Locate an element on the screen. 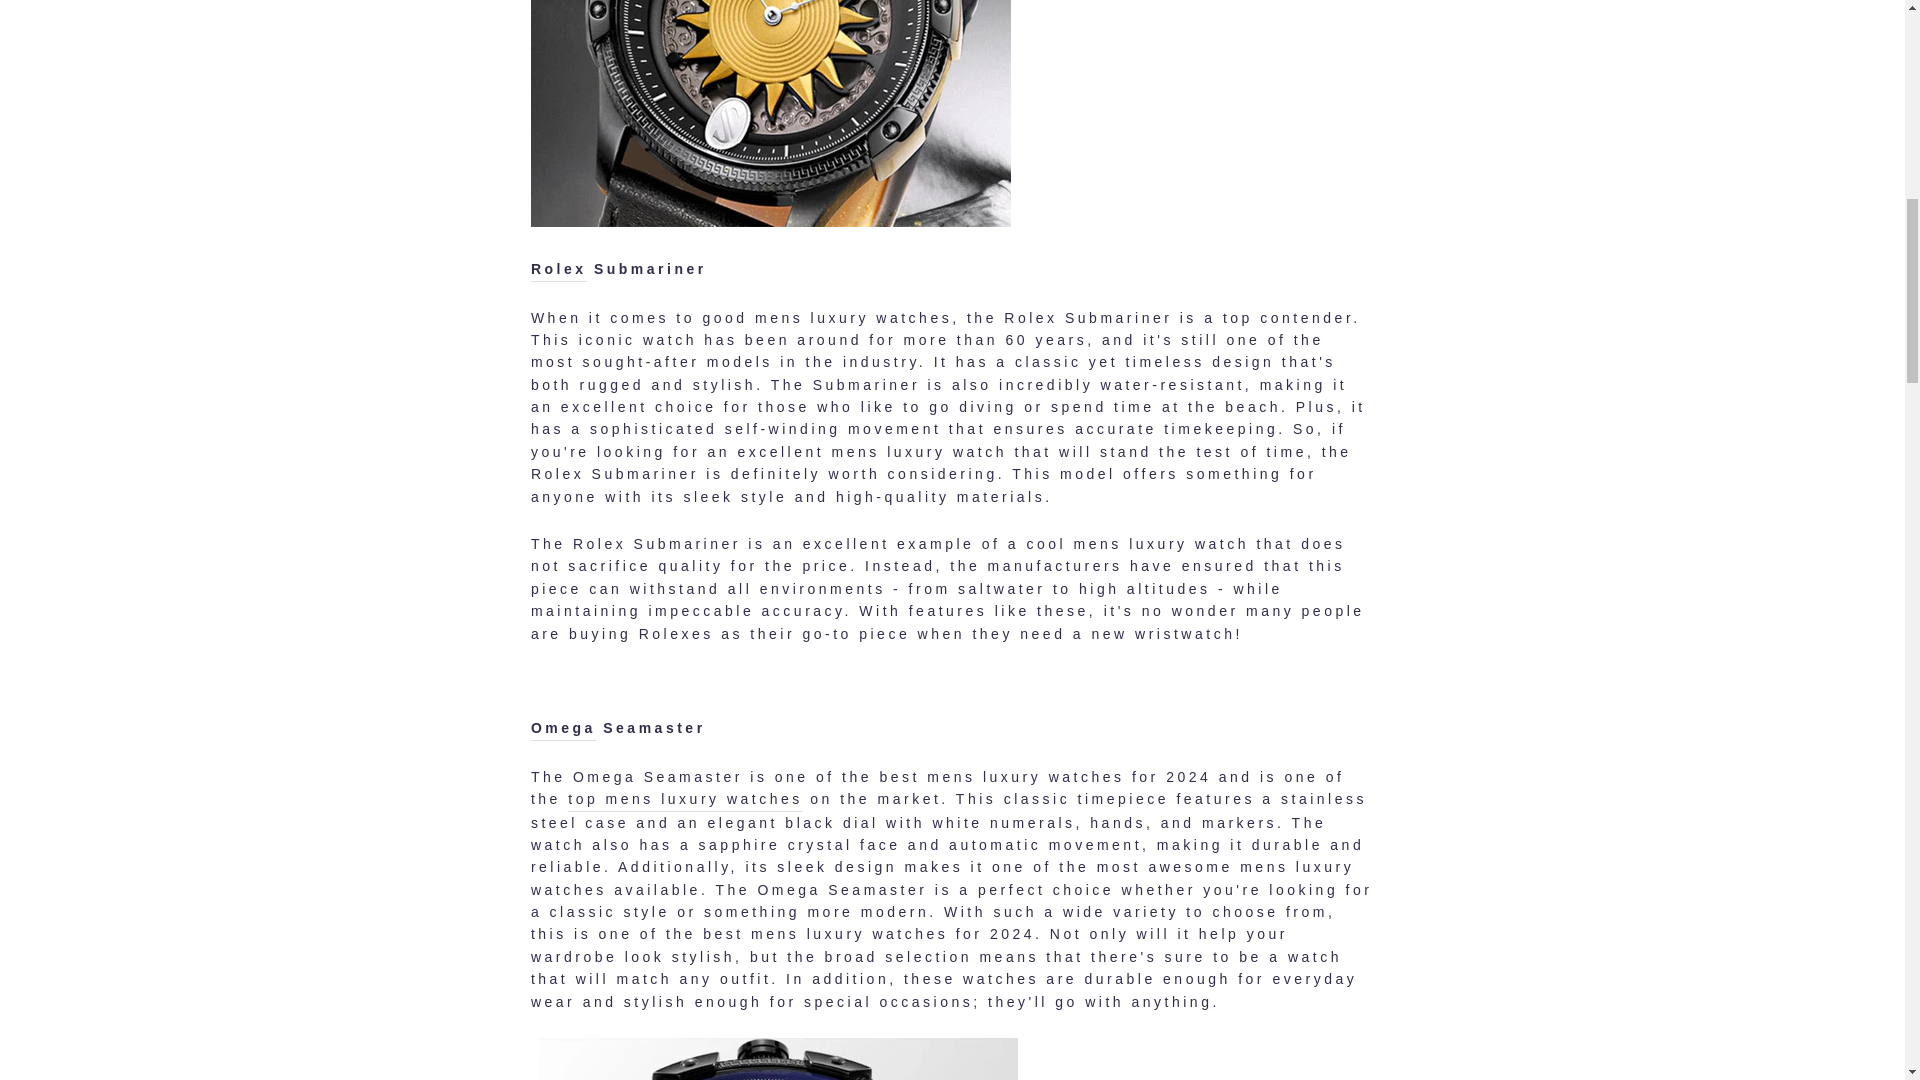  Best Mens Luxury Watches is located at coordinates (685, 800).